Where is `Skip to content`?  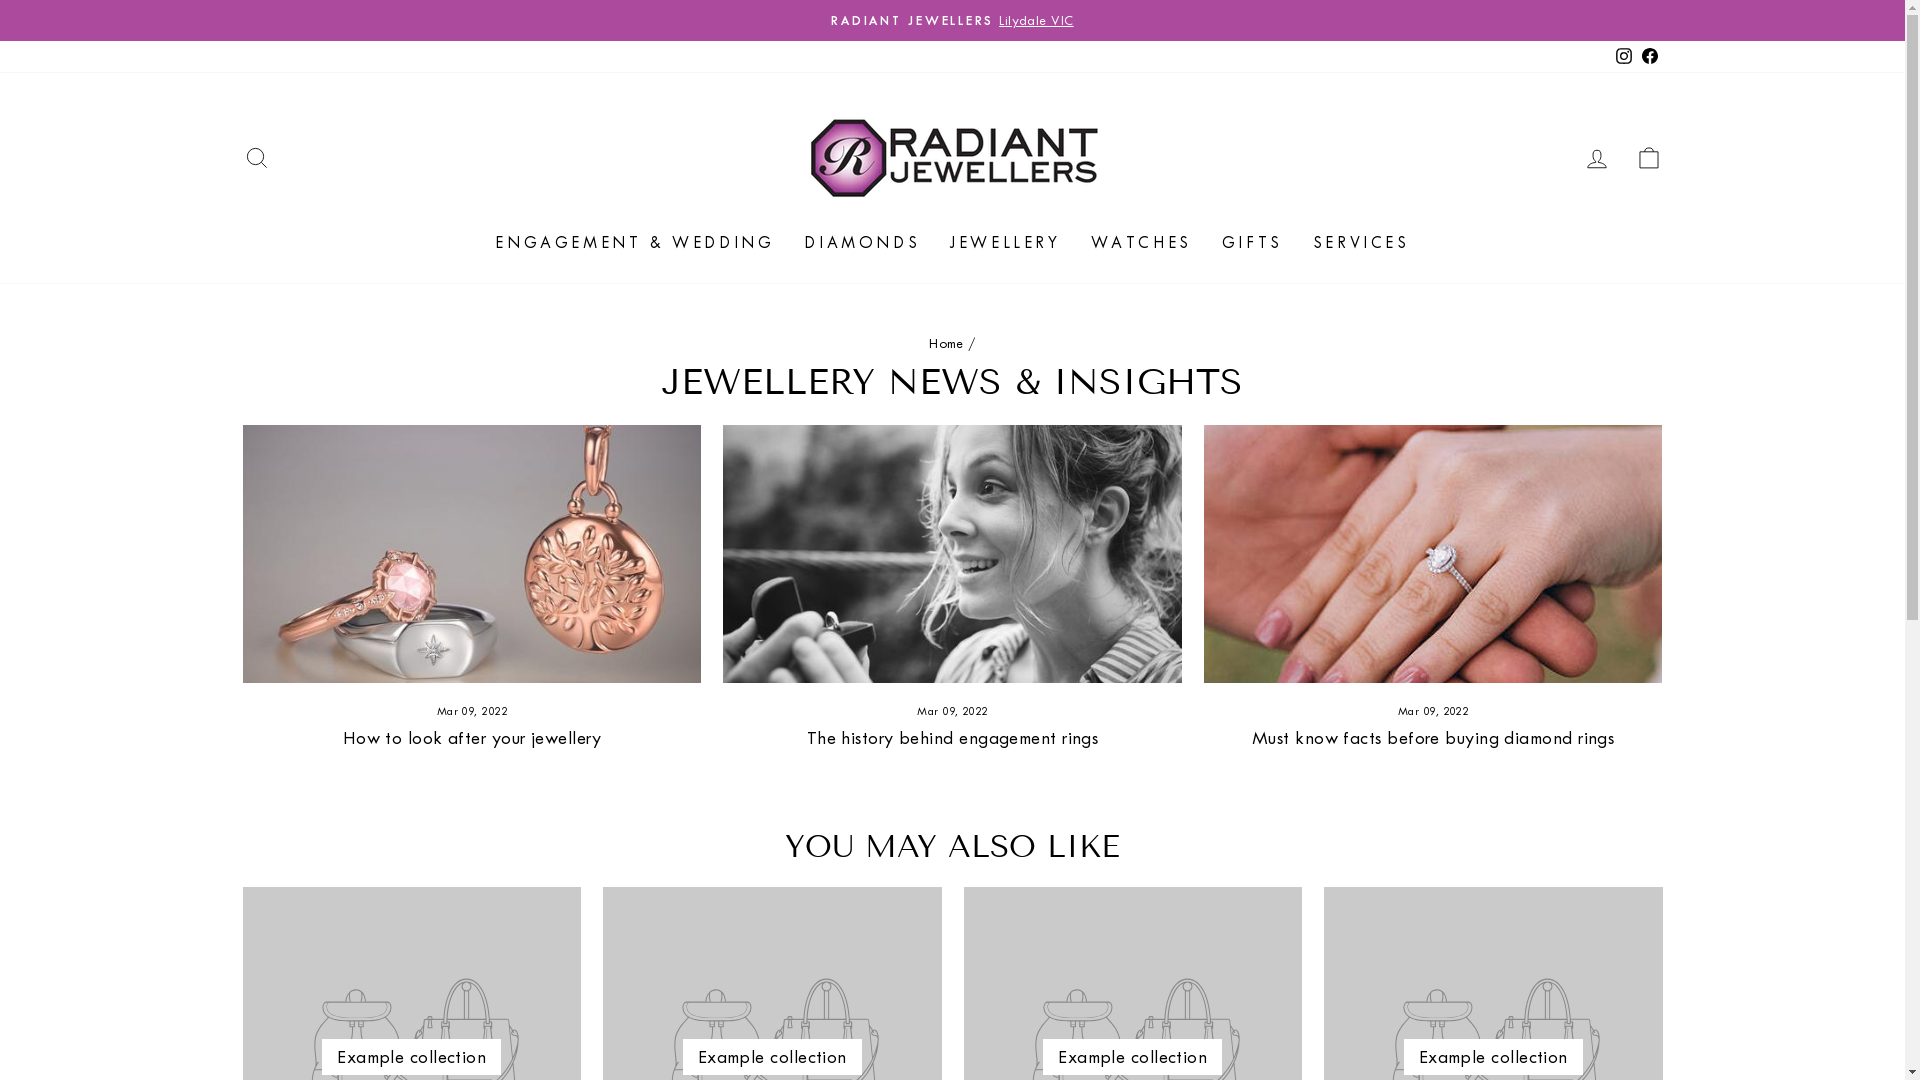 Skip to content is located at coordinates (0, 0).